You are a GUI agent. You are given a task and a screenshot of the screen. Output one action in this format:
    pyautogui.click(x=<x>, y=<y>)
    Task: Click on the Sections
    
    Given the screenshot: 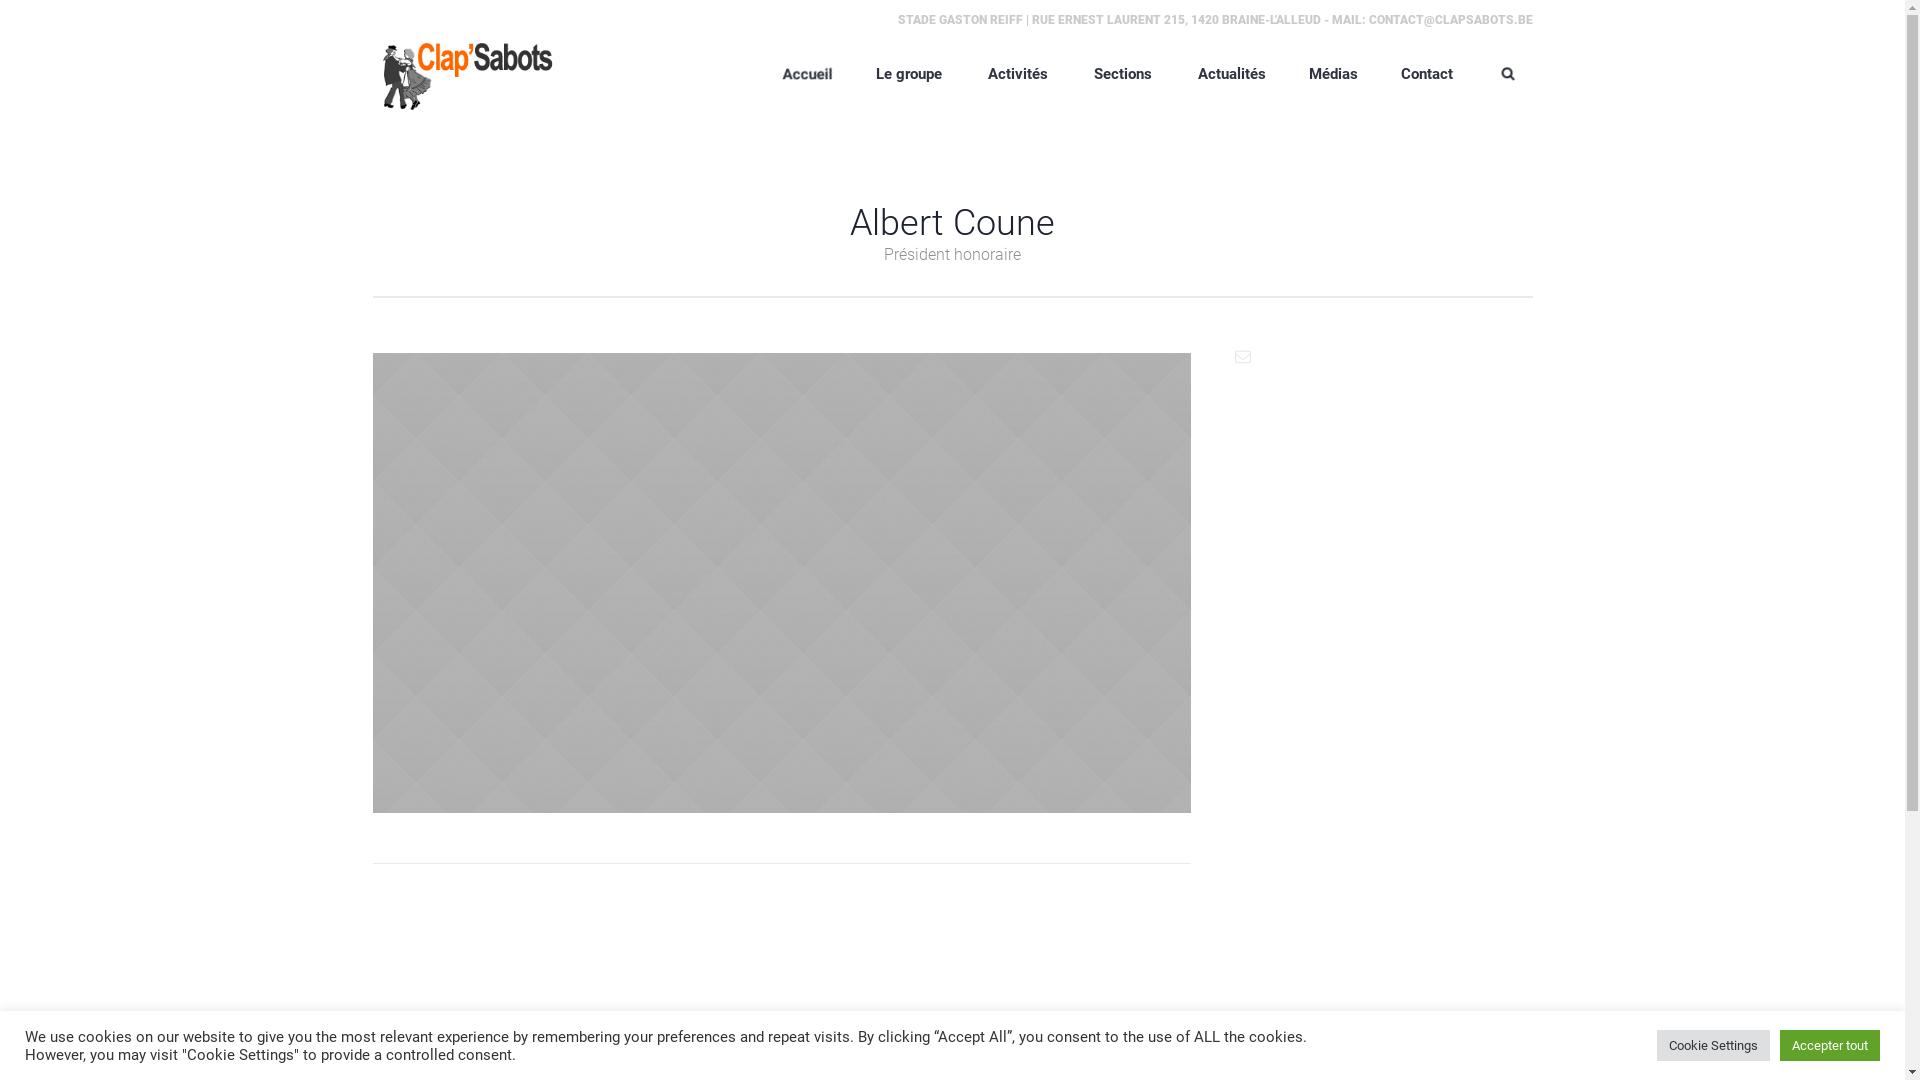 What is the action you would take?
    pyautogui.click(x=1118, y=73)
    